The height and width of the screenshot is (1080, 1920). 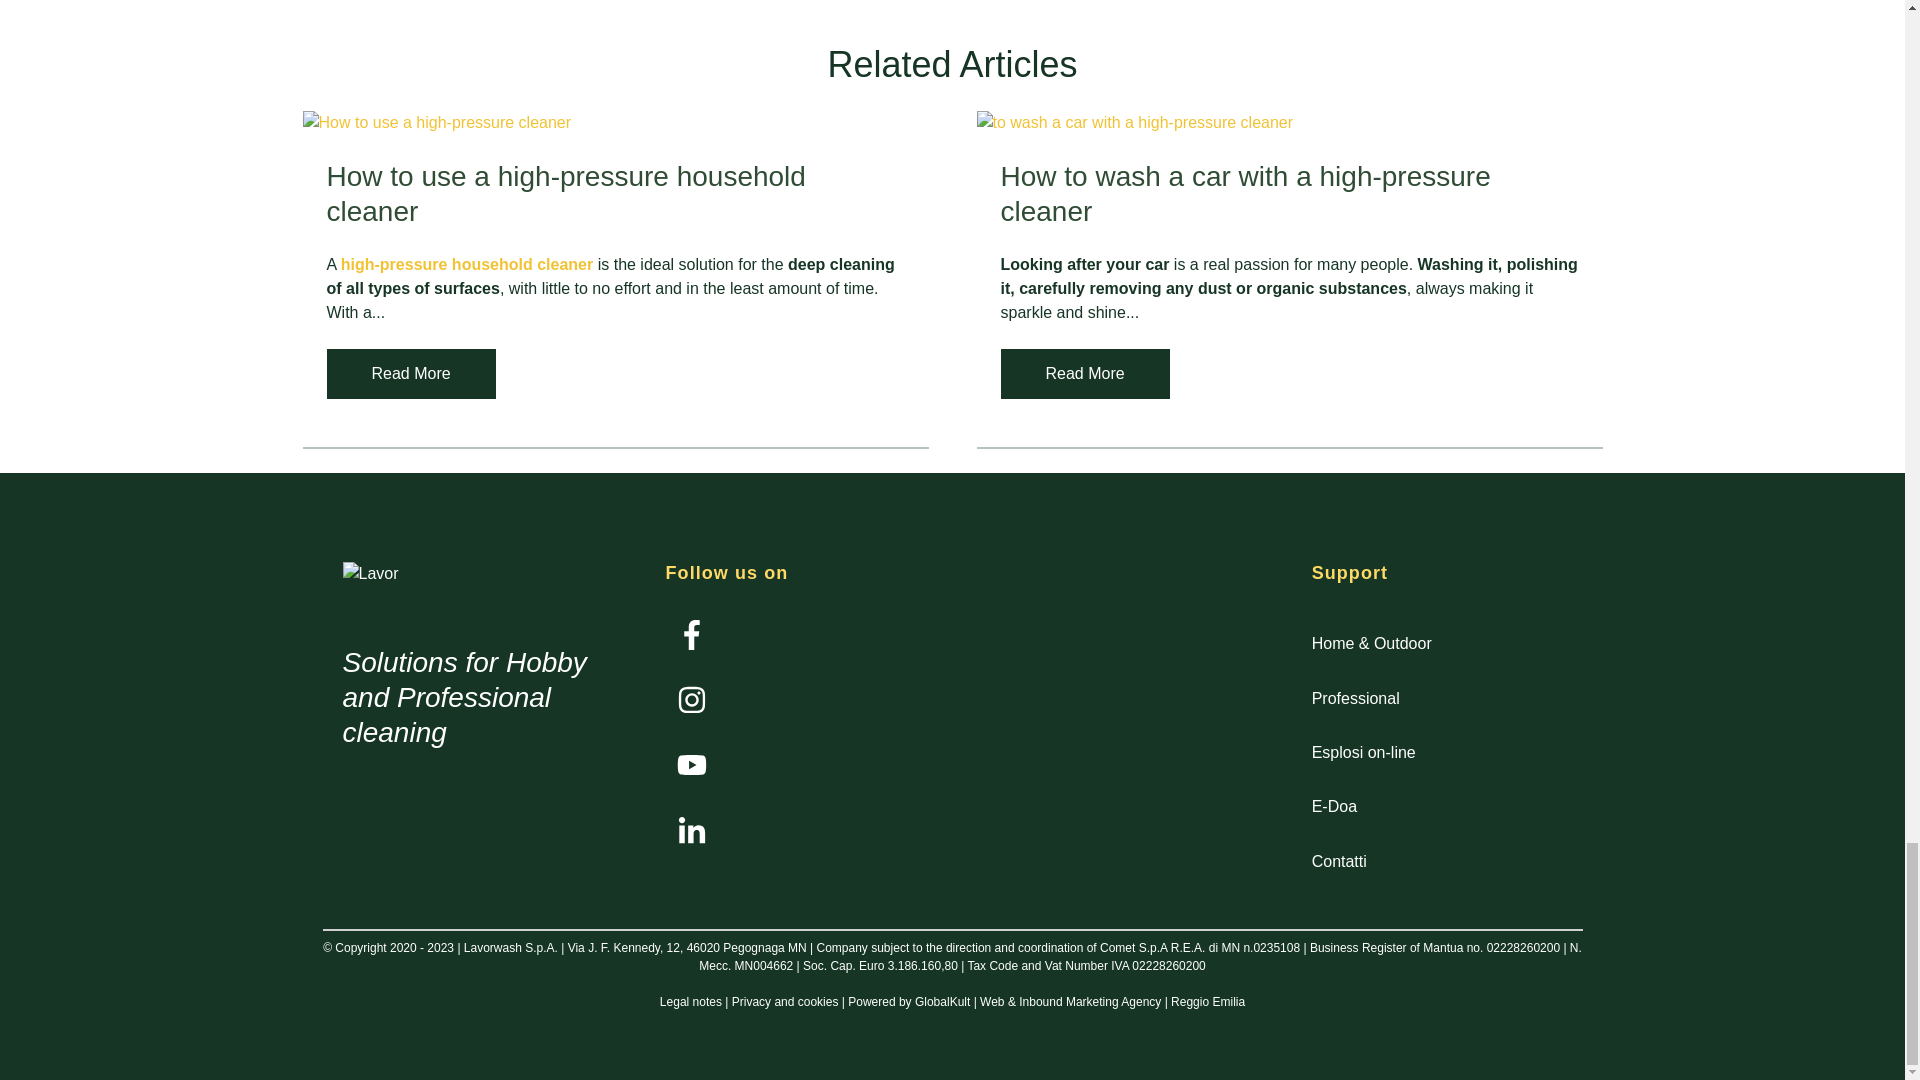 What do you see at coordinates (698, 641) in the screenshot?
I see `Follow us on Facebook` at bounding box center [698, 641].